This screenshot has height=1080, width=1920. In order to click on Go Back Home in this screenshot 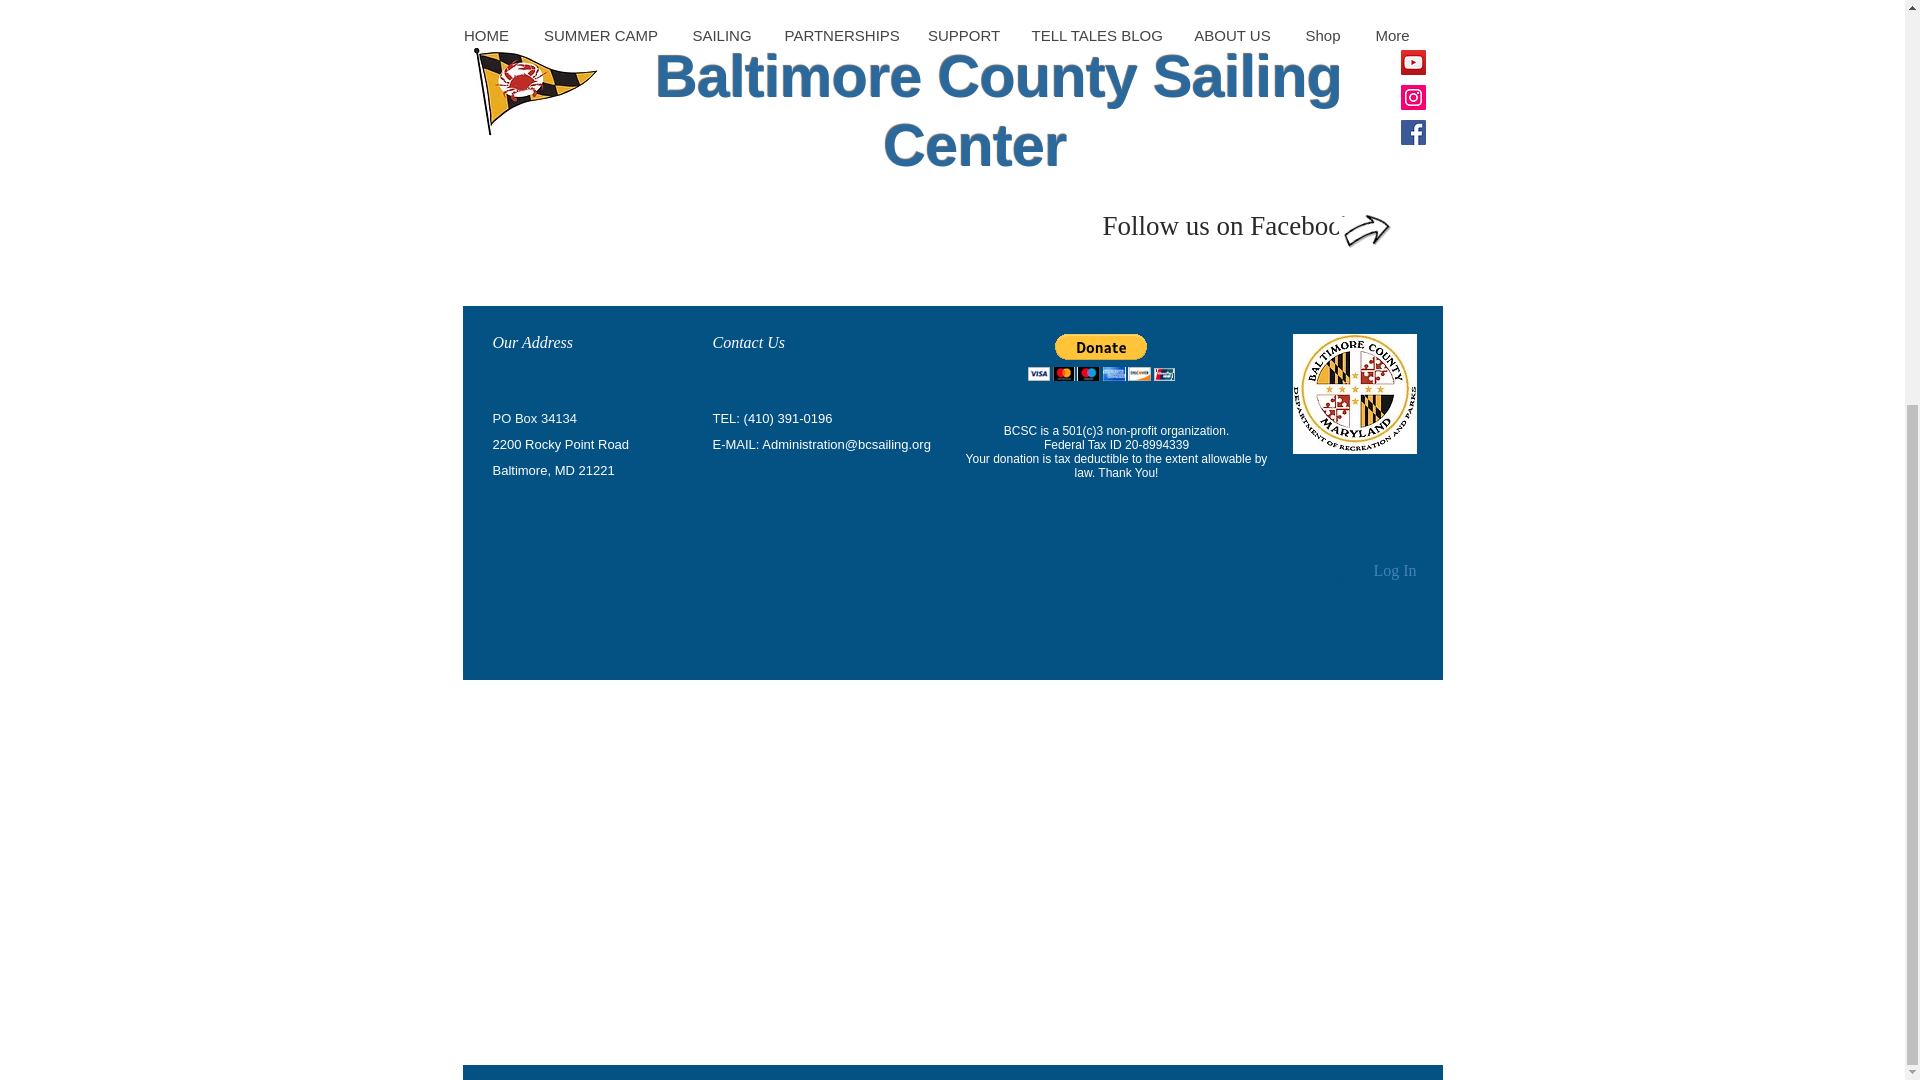, I will do `click(951, 89)`.